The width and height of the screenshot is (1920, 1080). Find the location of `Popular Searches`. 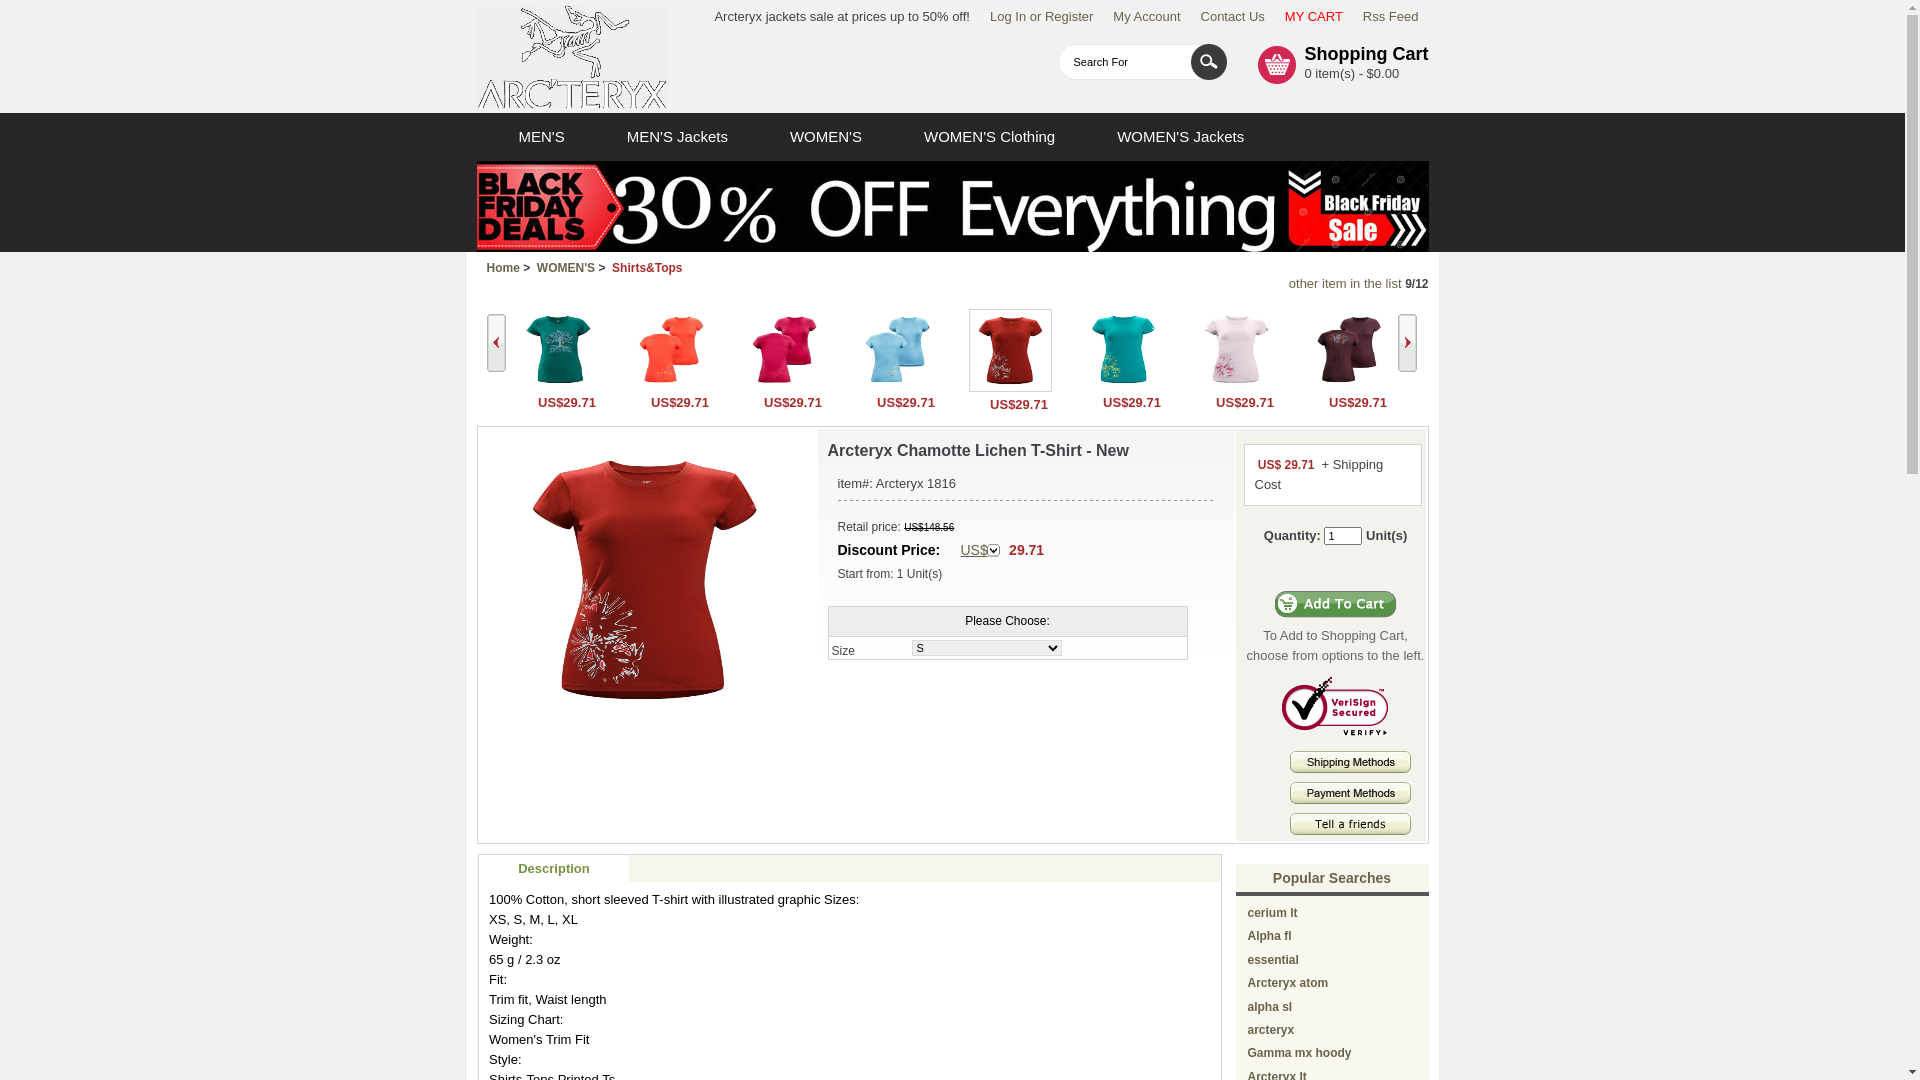

Popular Searches is located at coordinates (1332, 878).